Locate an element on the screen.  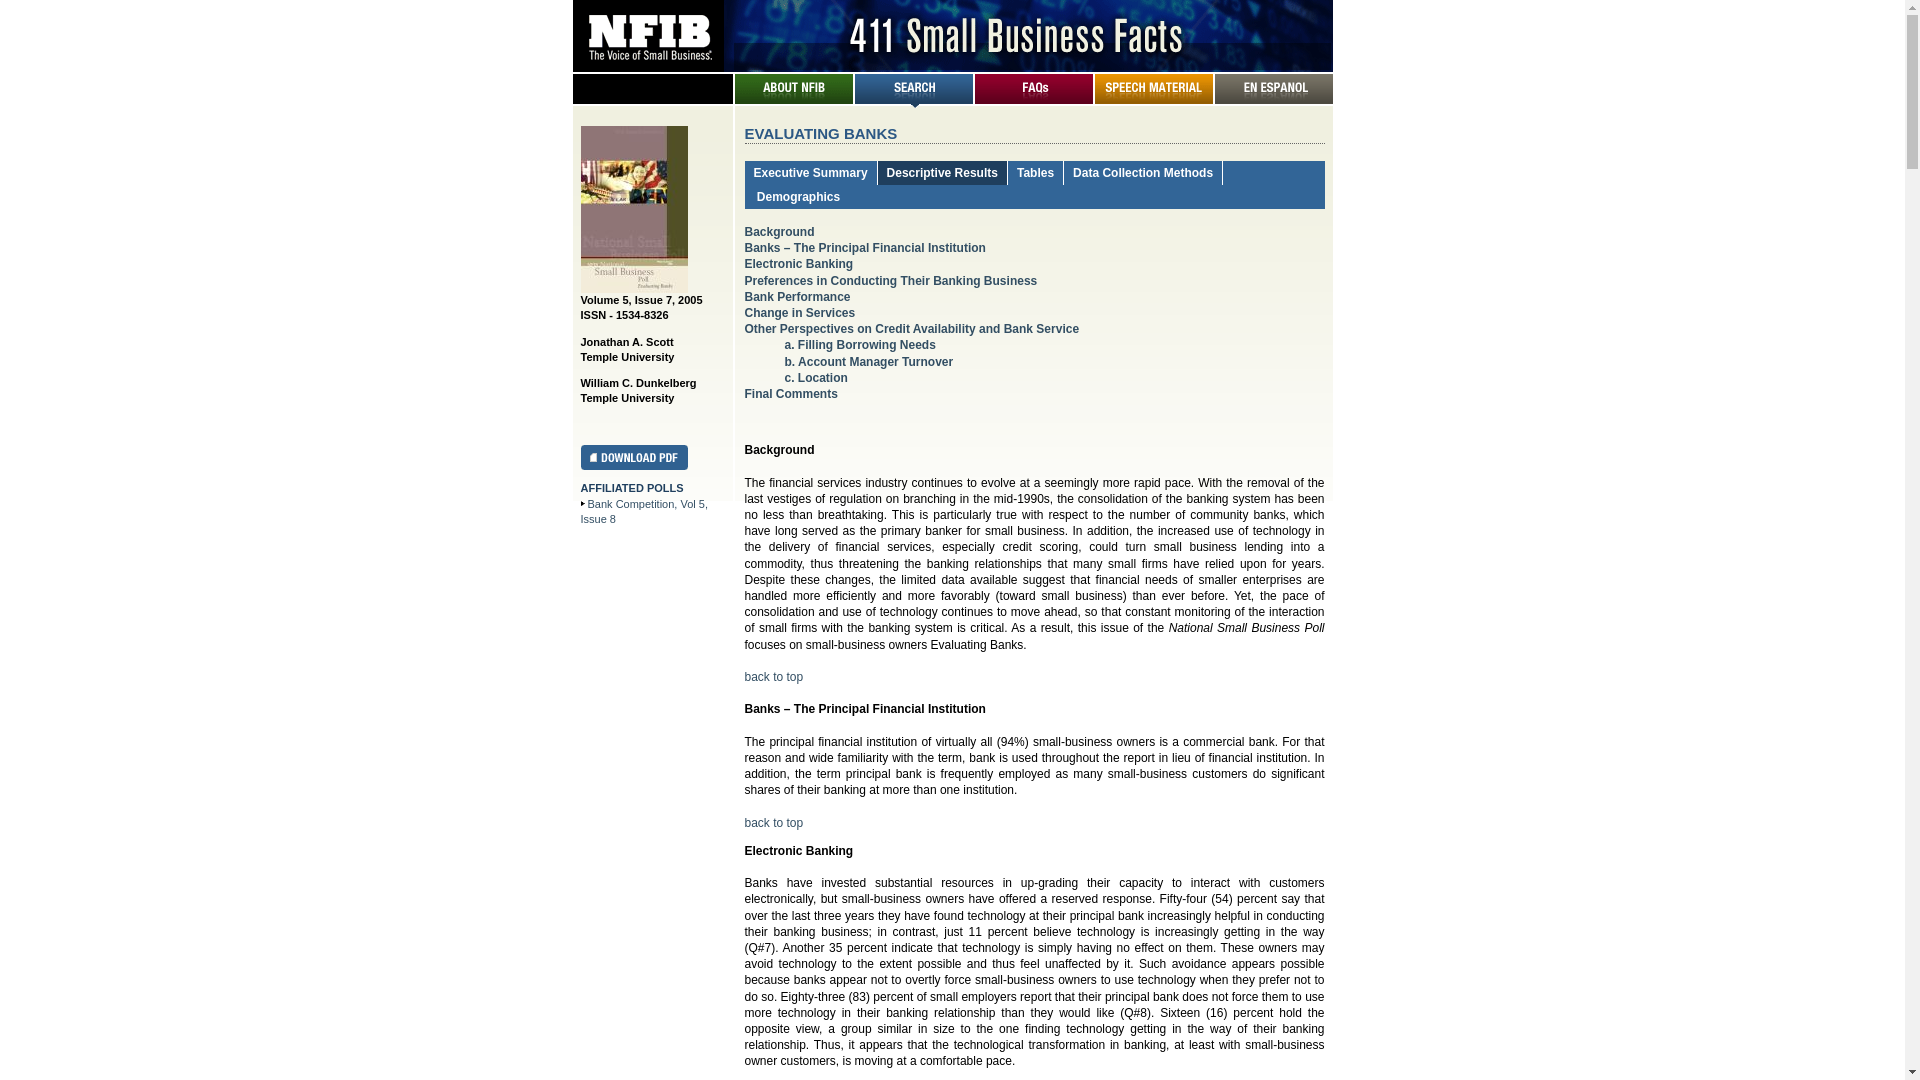
About NFIB is located at coordinates (792, 100).